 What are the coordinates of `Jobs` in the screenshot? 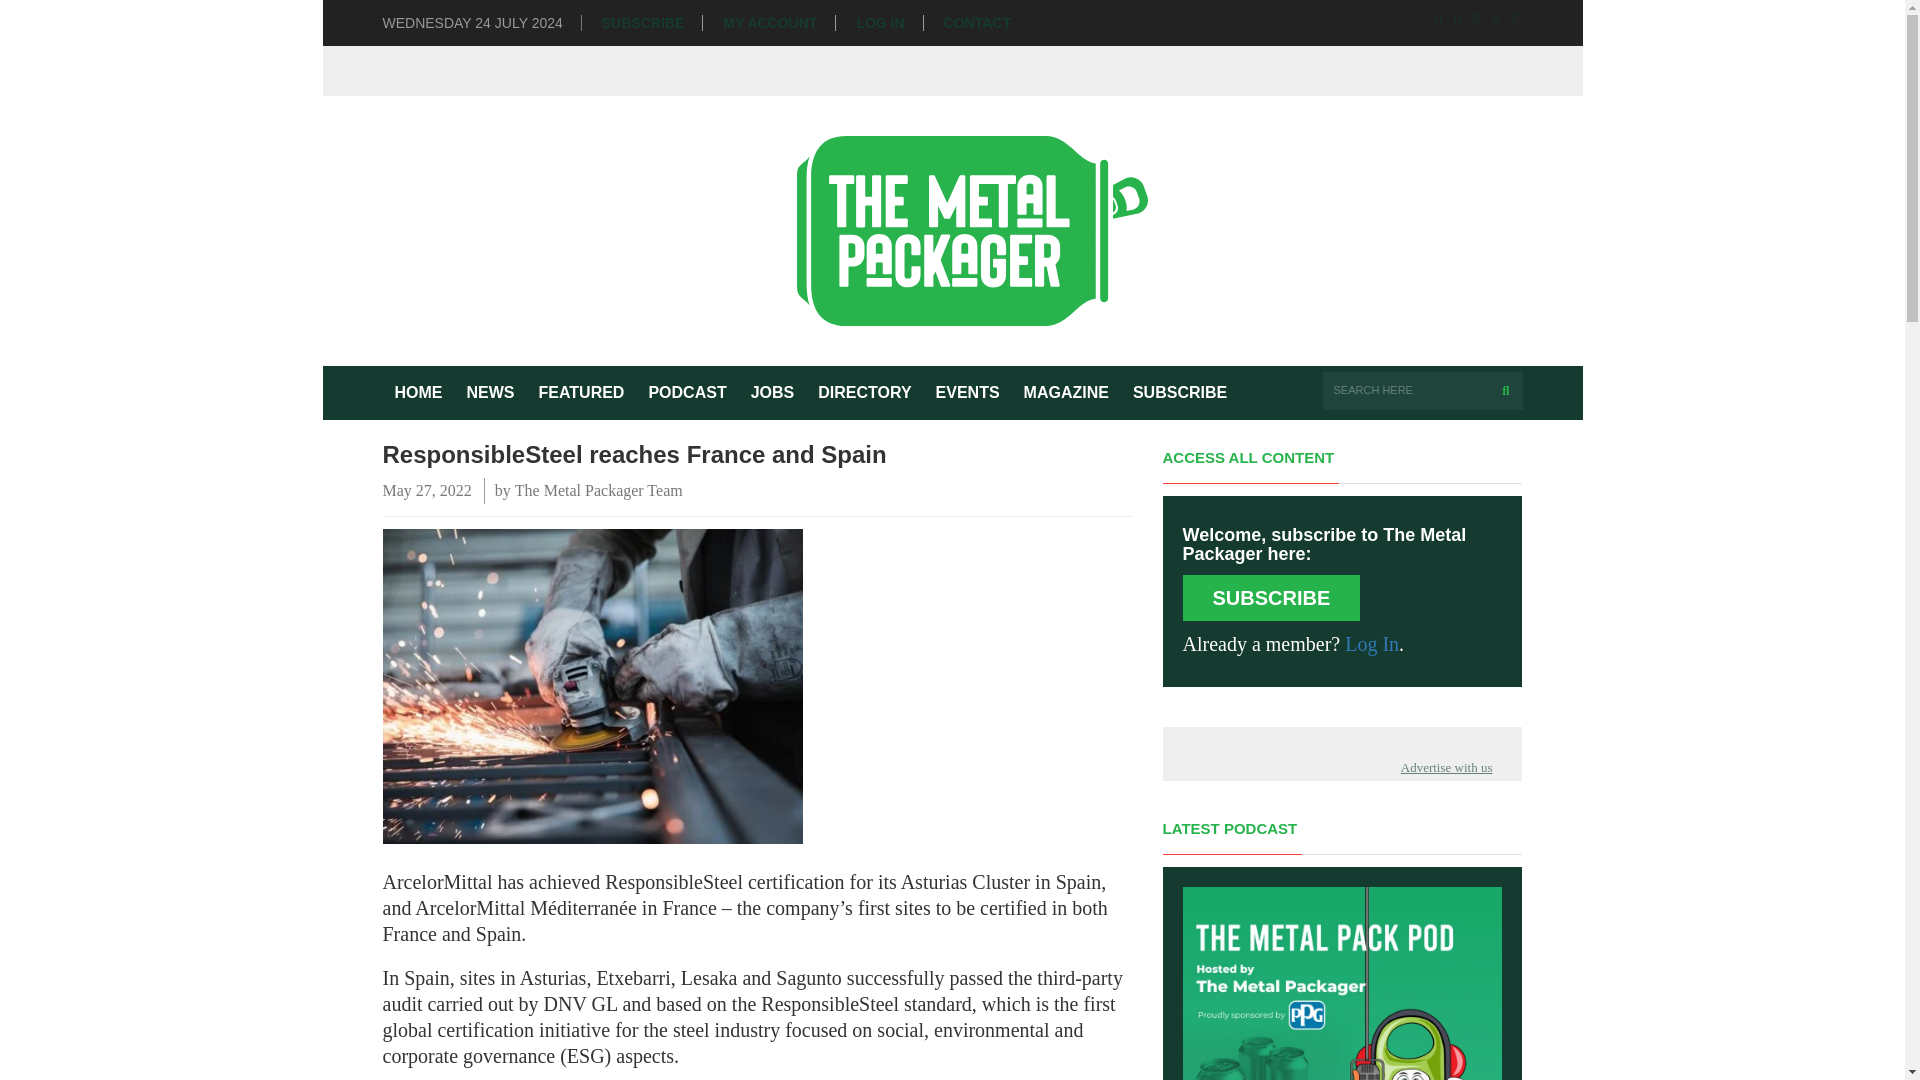 It's located at (772, 393).